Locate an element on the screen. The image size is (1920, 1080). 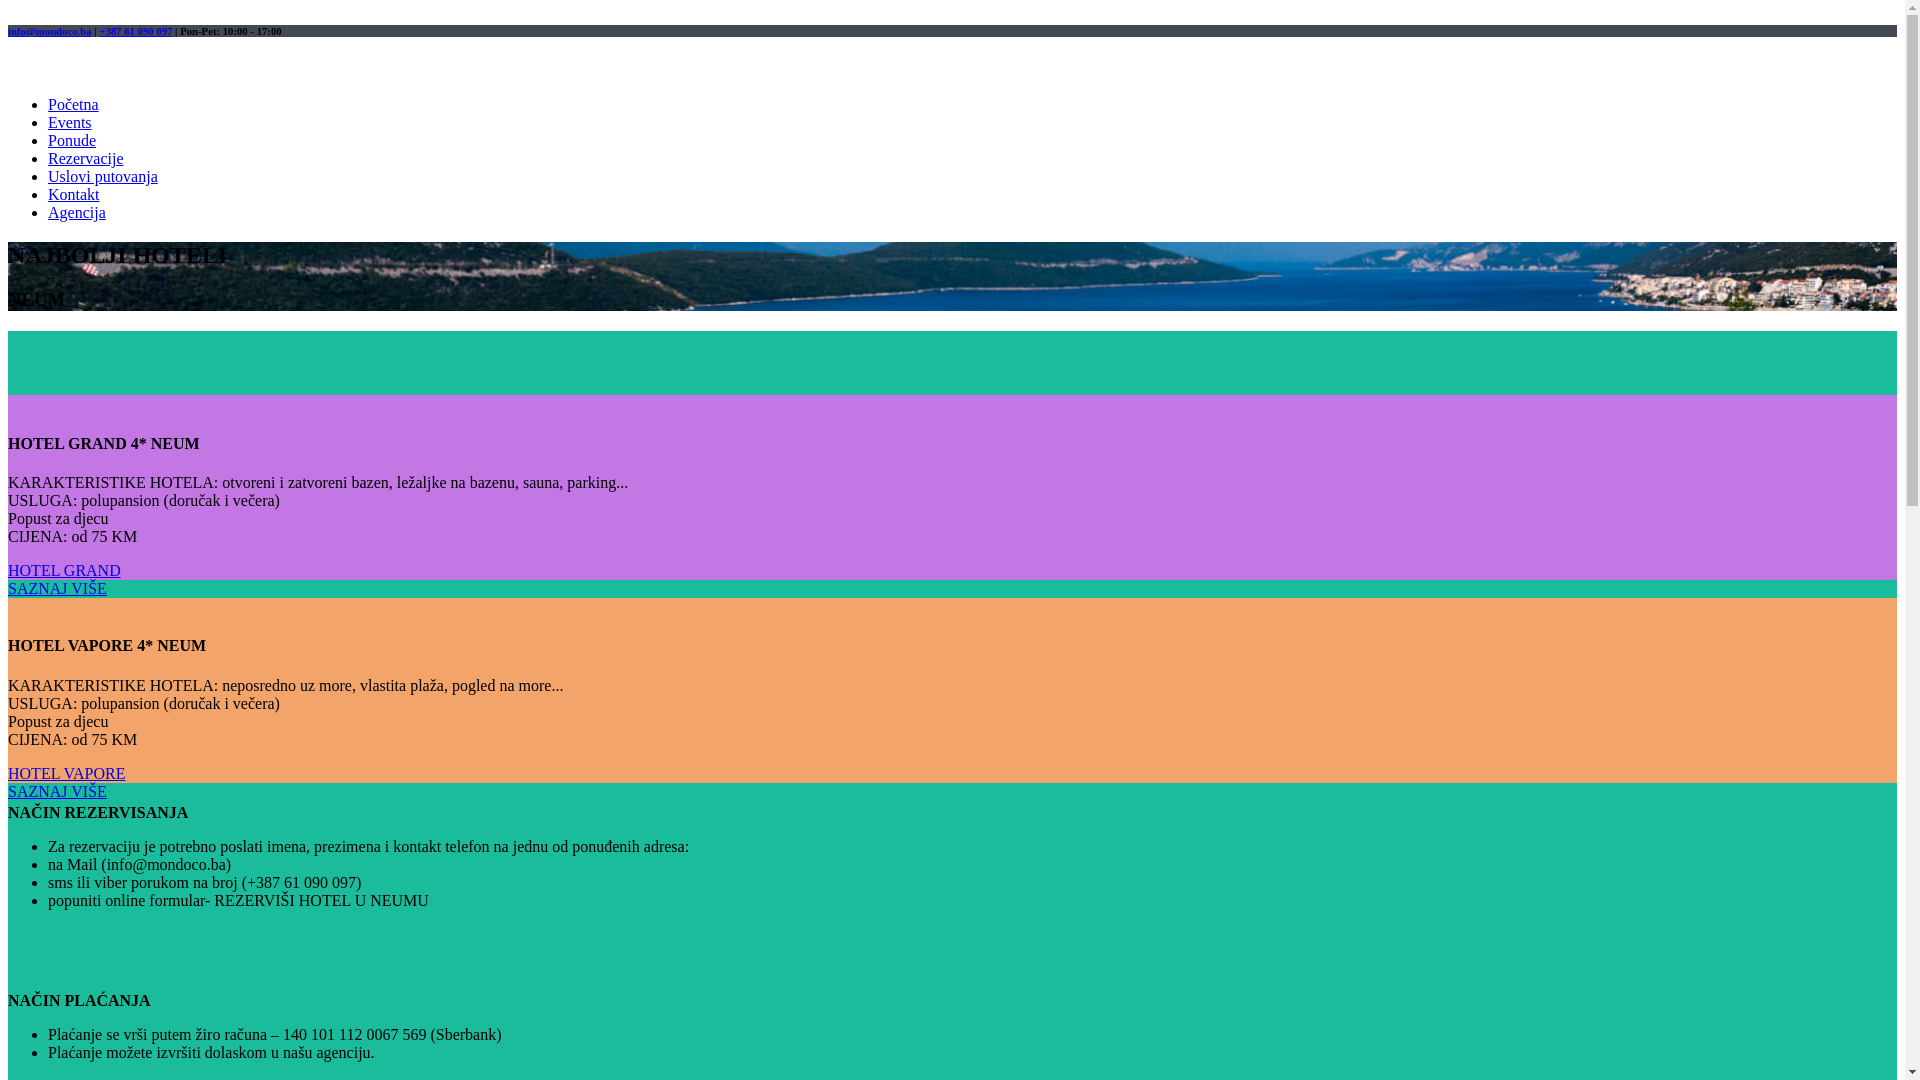
Kontakt is located at coordinates (74, 194).